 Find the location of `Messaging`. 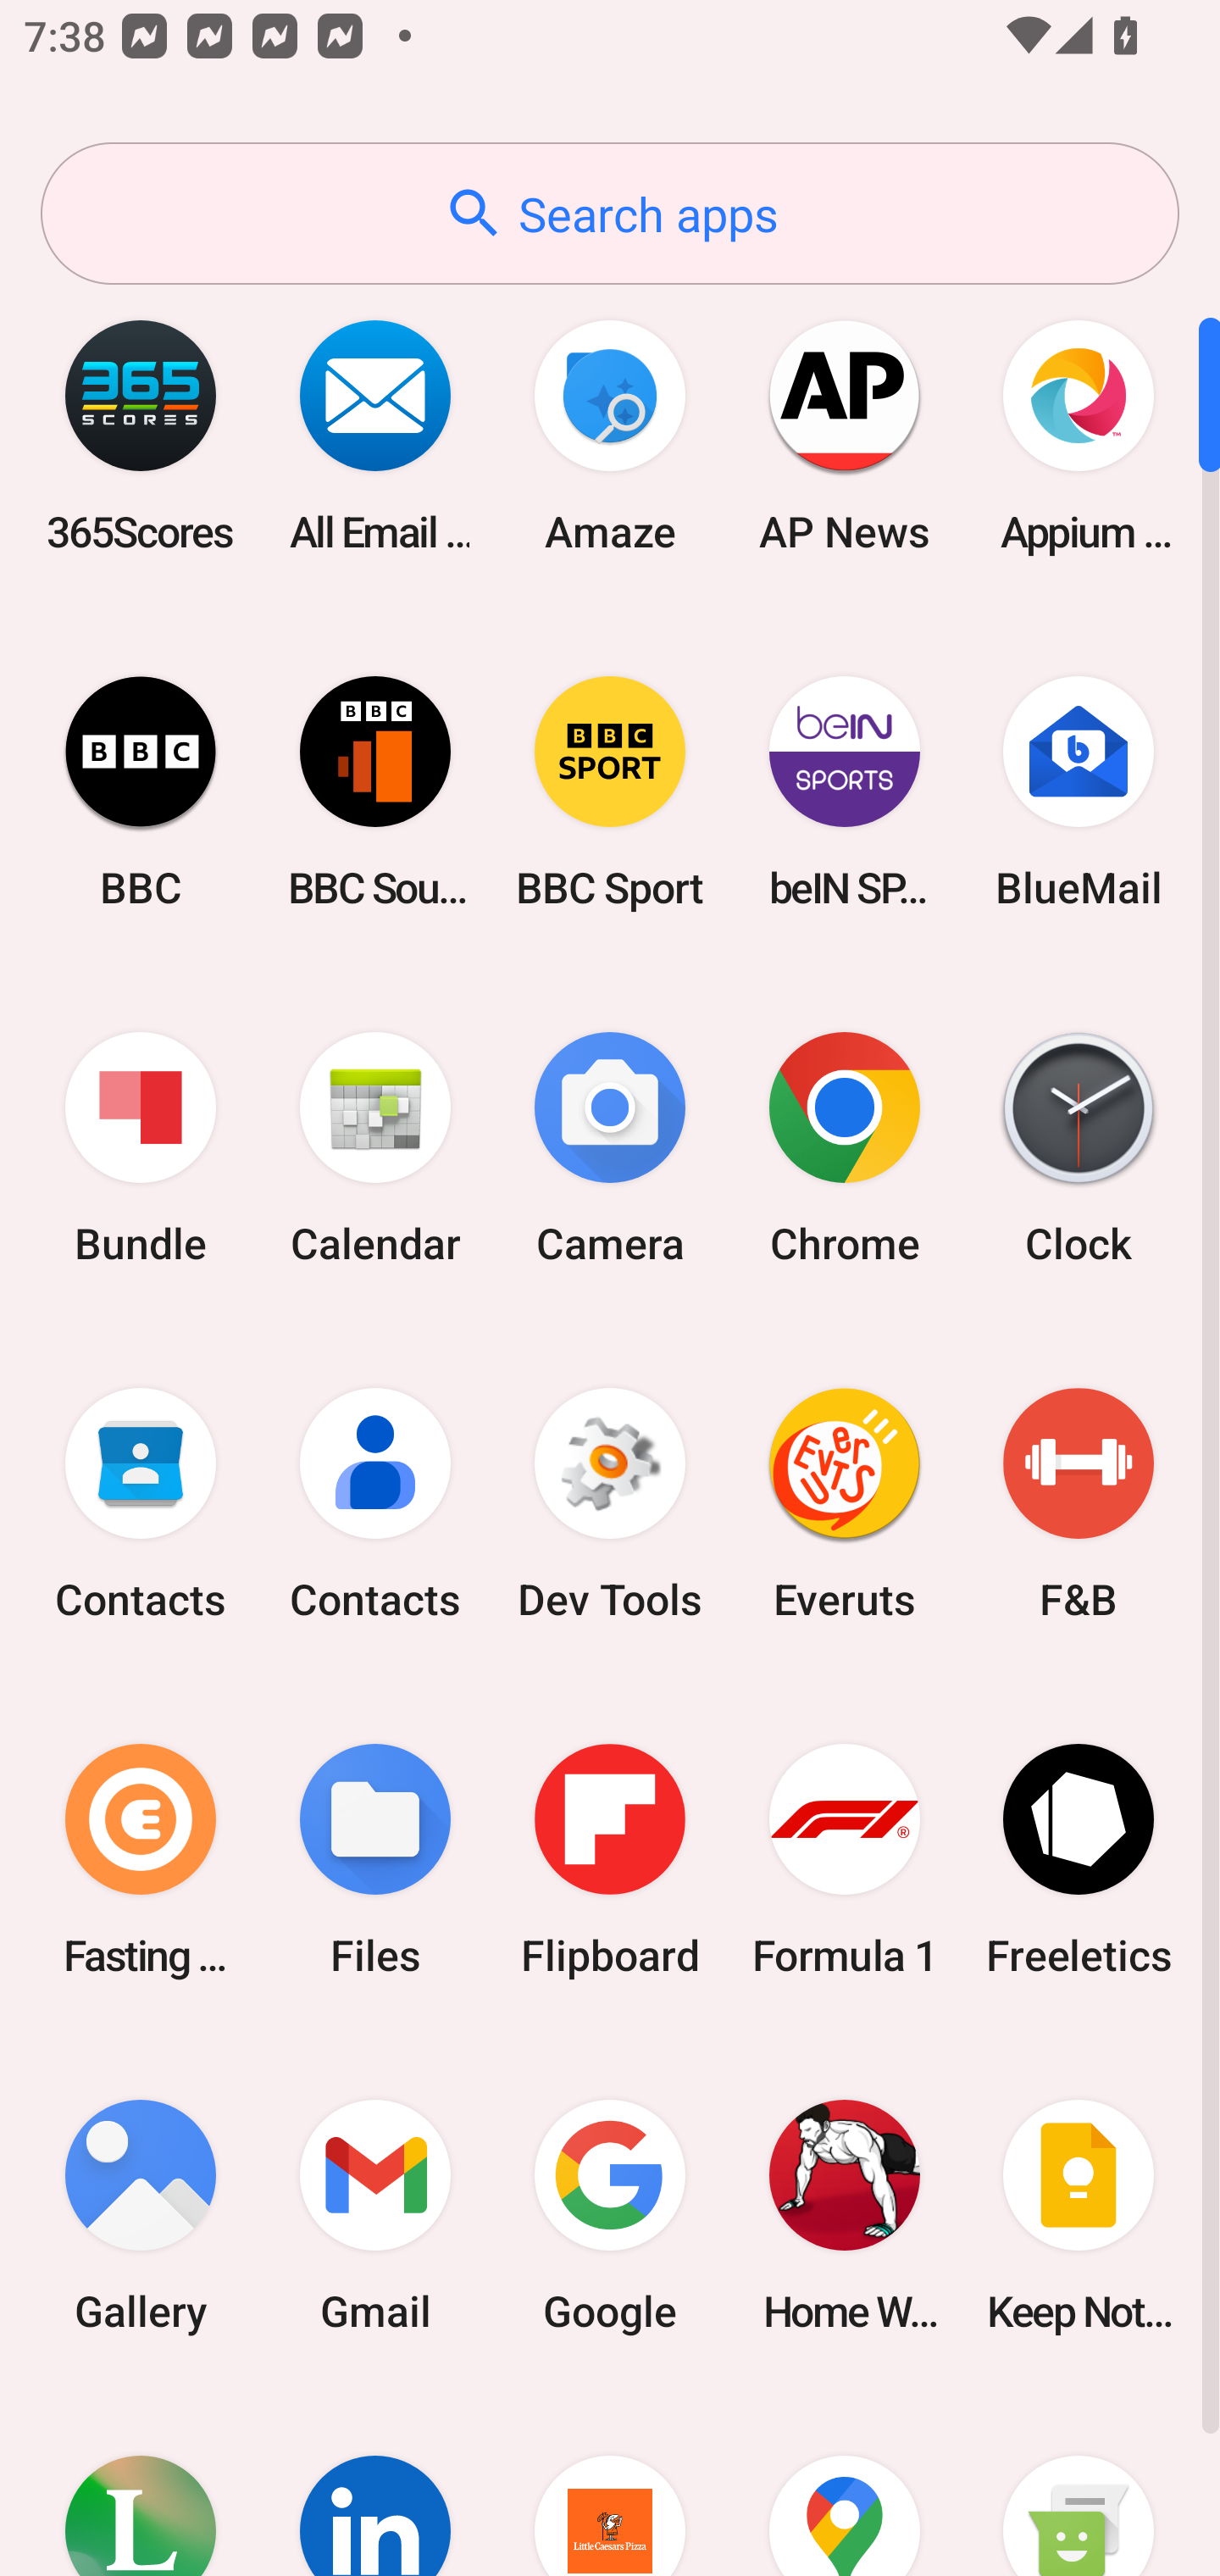

Messaging is located at coordinates (1079, 2484).